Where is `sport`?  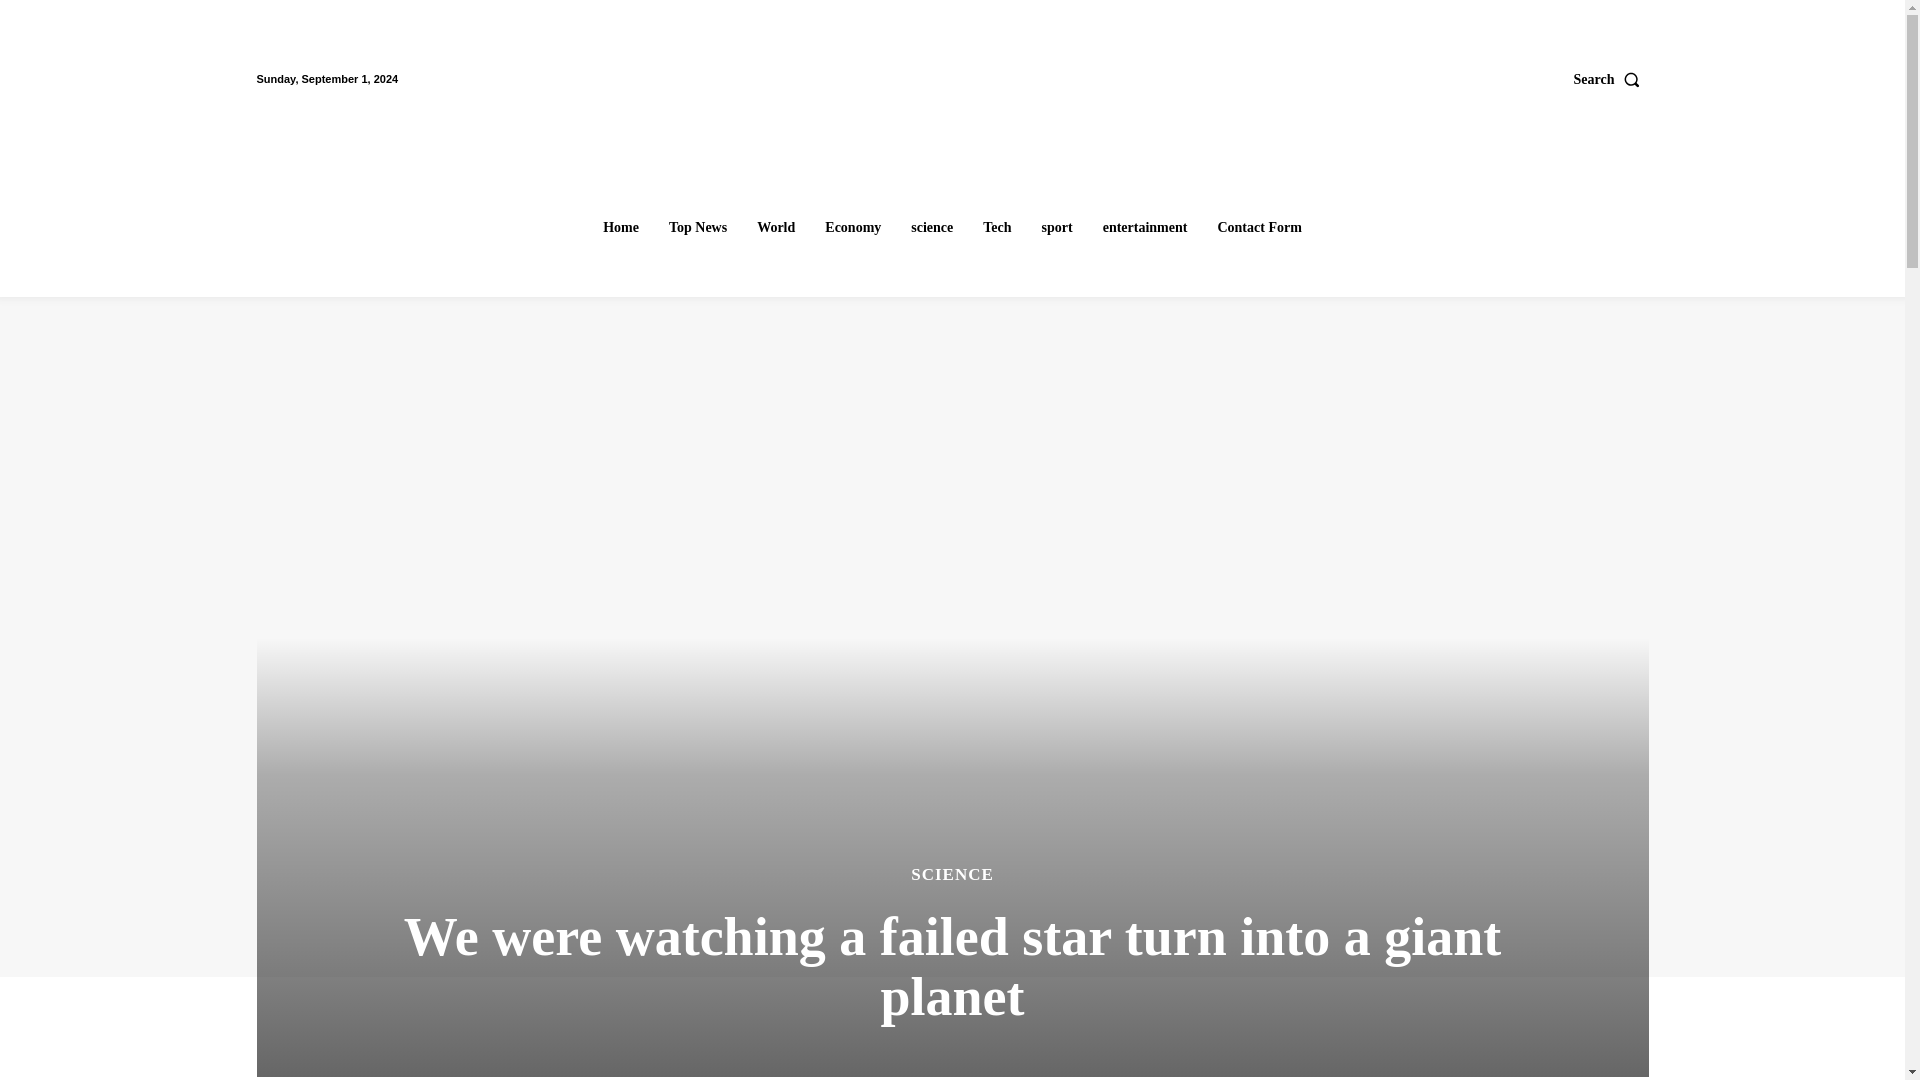 sport is located at coordinates (1057, 228).